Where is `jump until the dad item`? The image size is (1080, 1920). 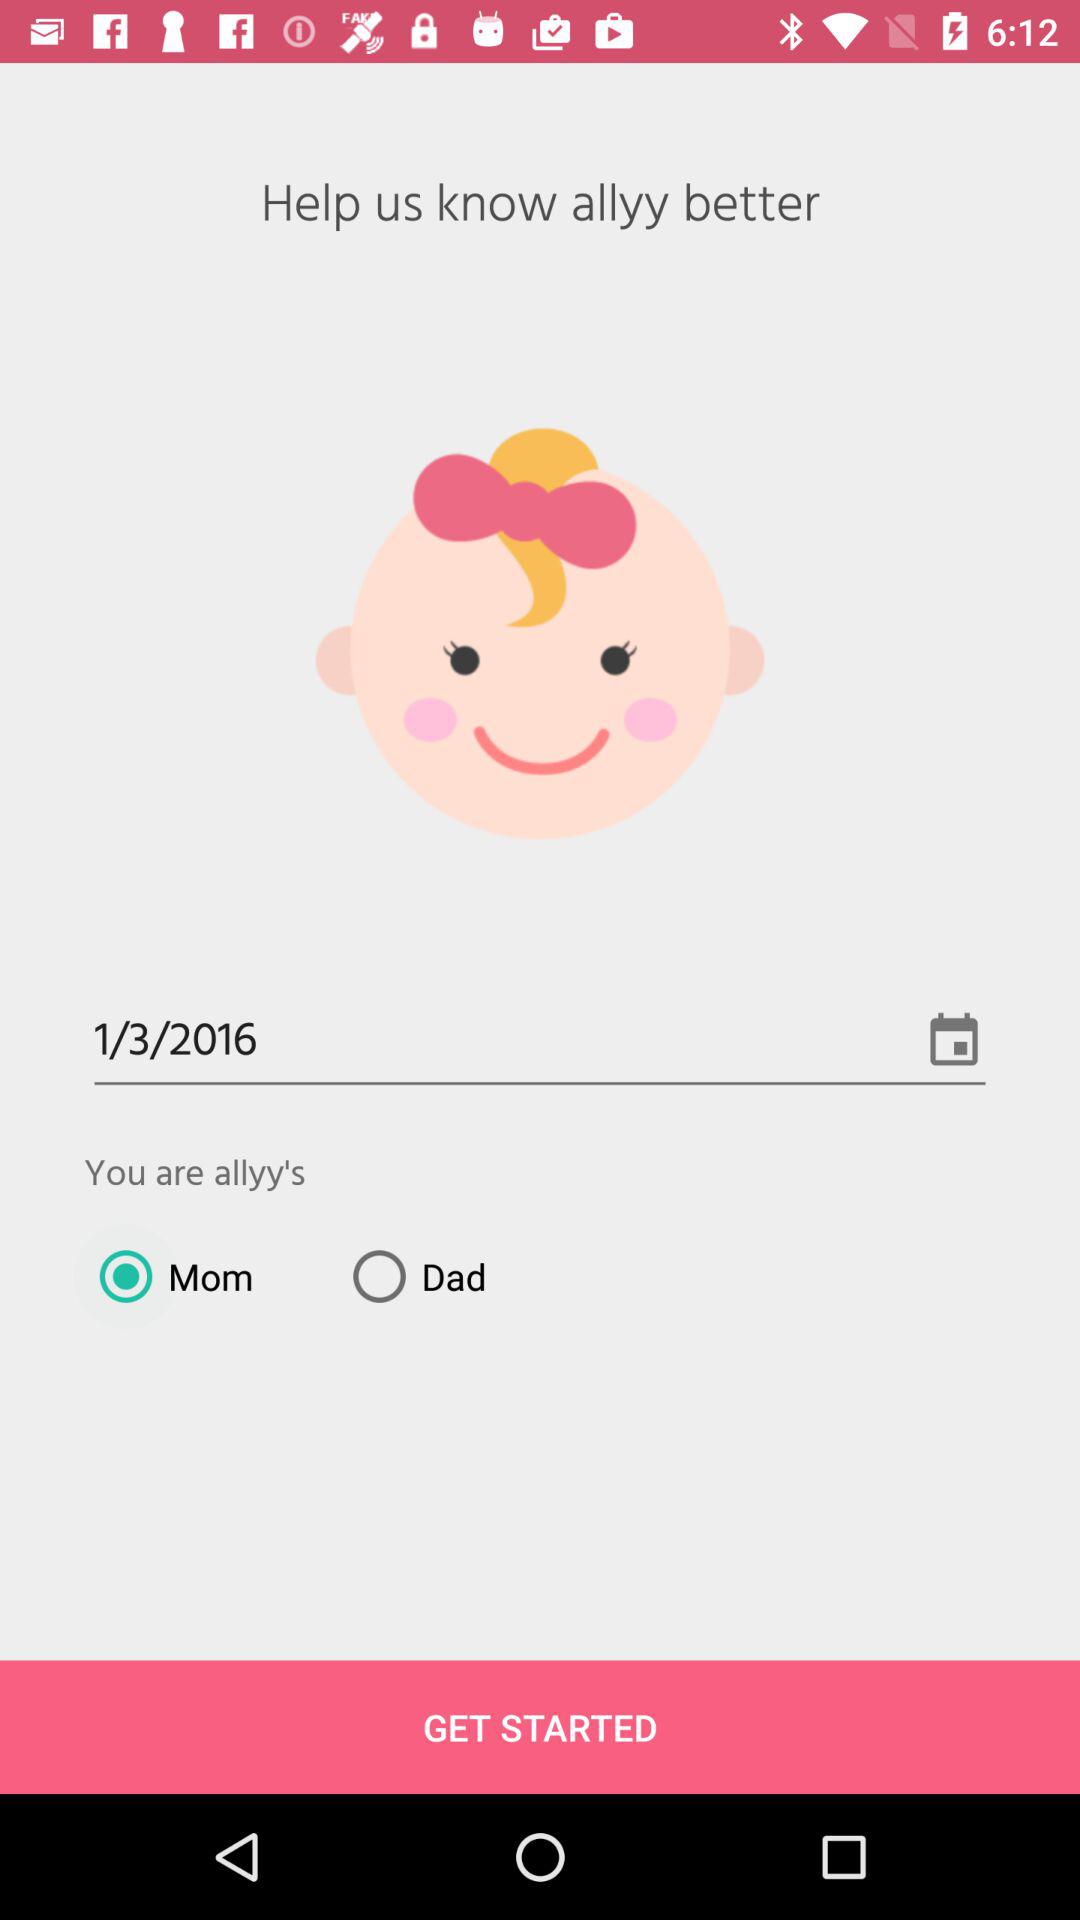 jump until the dad item is located at coordinates (412, 1276).